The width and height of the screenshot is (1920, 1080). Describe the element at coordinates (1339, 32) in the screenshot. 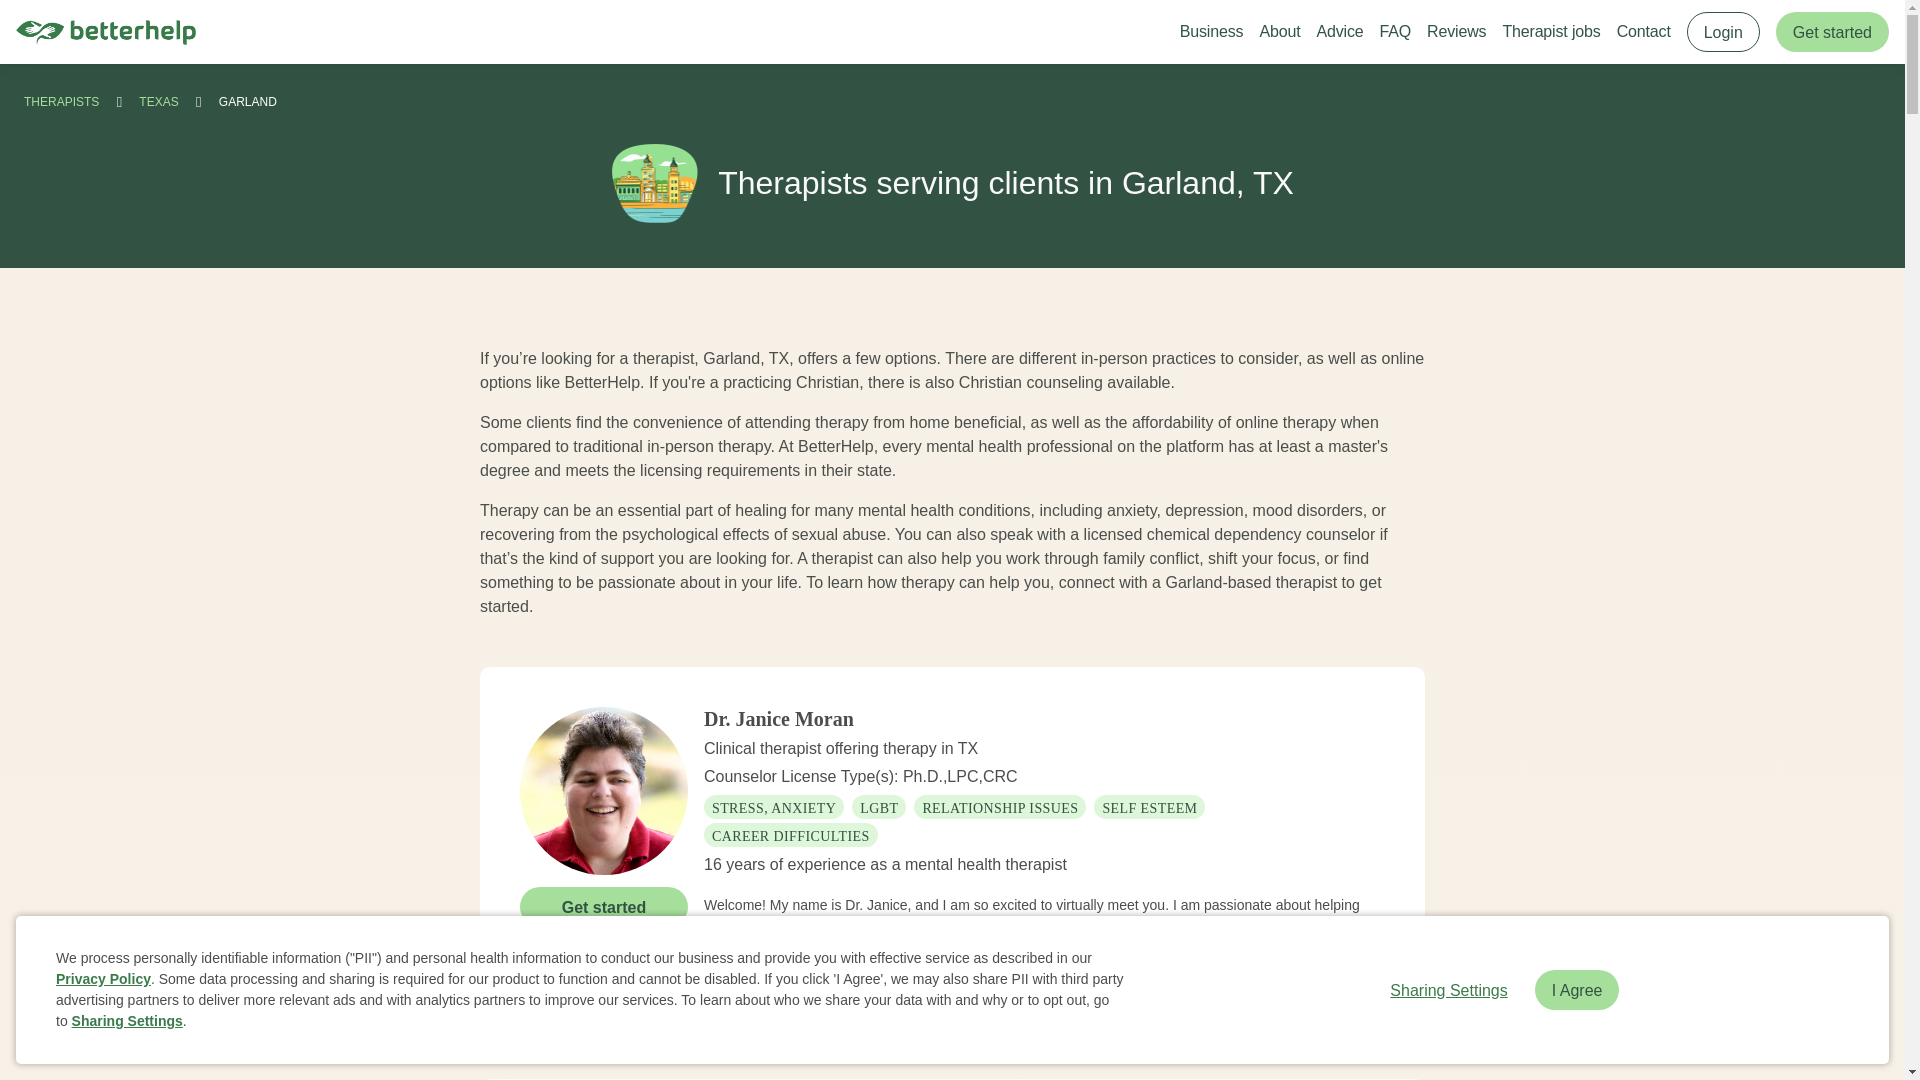

I see `Advice` at that location.